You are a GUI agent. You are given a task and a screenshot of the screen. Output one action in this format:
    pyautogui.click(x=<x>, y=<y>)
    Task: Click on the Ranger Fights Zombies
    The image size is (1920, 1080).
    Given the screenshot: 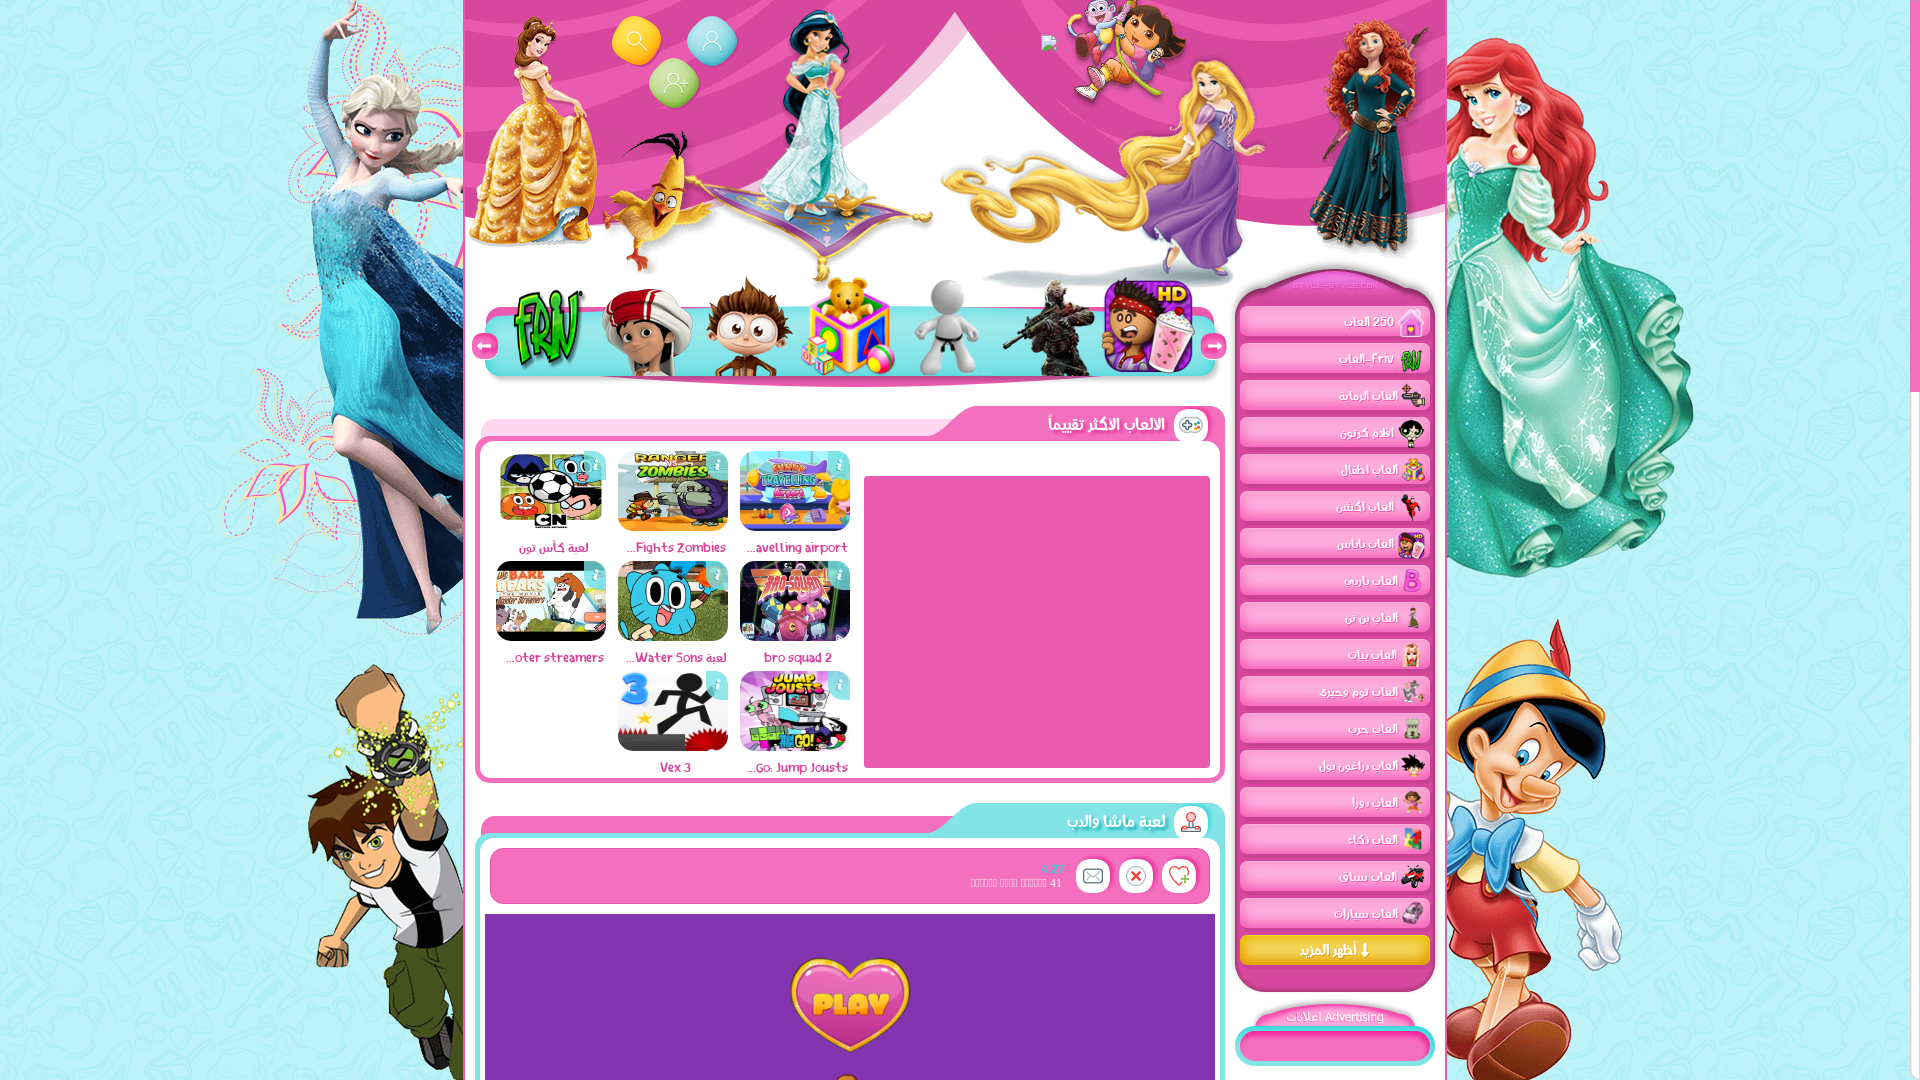 What is the action you would take?
    pyautogui.click(x=676, y=547)
    